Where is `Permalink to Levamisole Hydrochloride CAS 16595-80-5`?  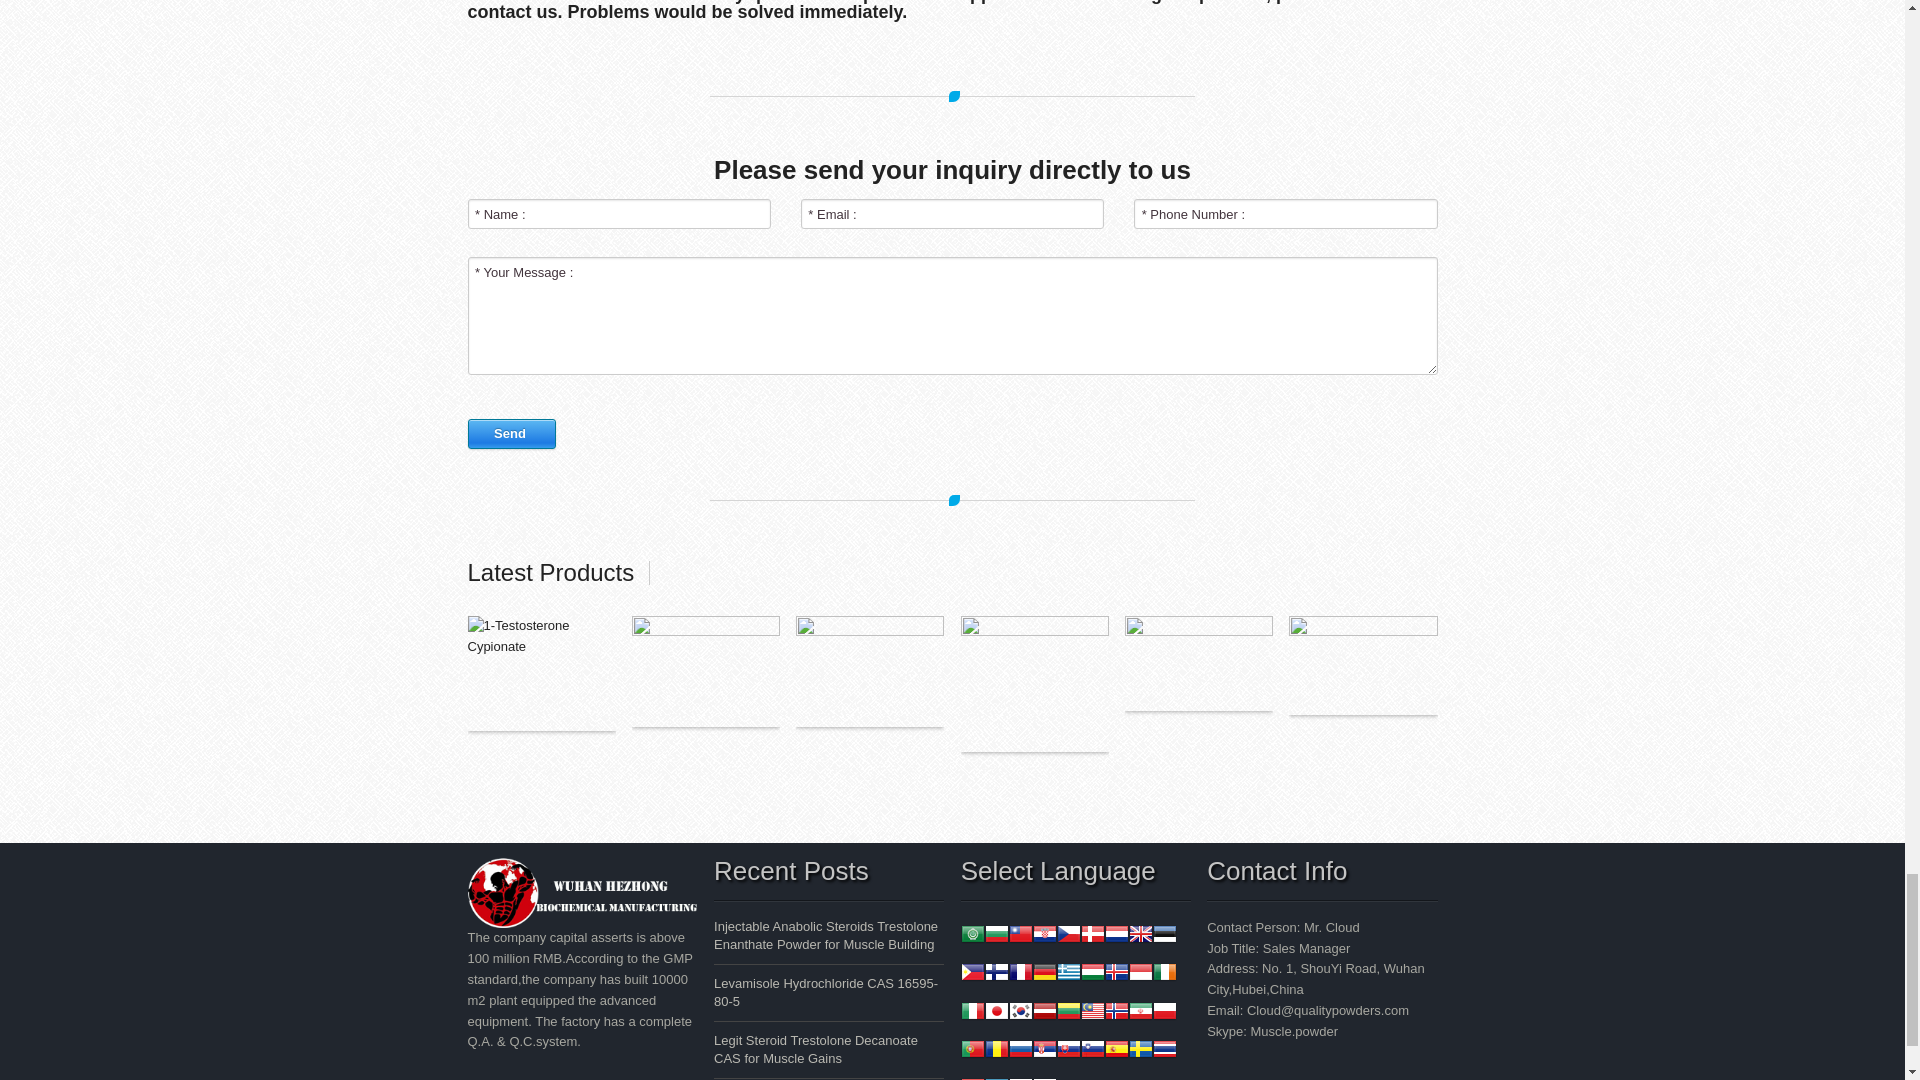
Permalink to Levamisole Hydrochloride CAS 16595-80-5 is located at coordinates (826, 992).